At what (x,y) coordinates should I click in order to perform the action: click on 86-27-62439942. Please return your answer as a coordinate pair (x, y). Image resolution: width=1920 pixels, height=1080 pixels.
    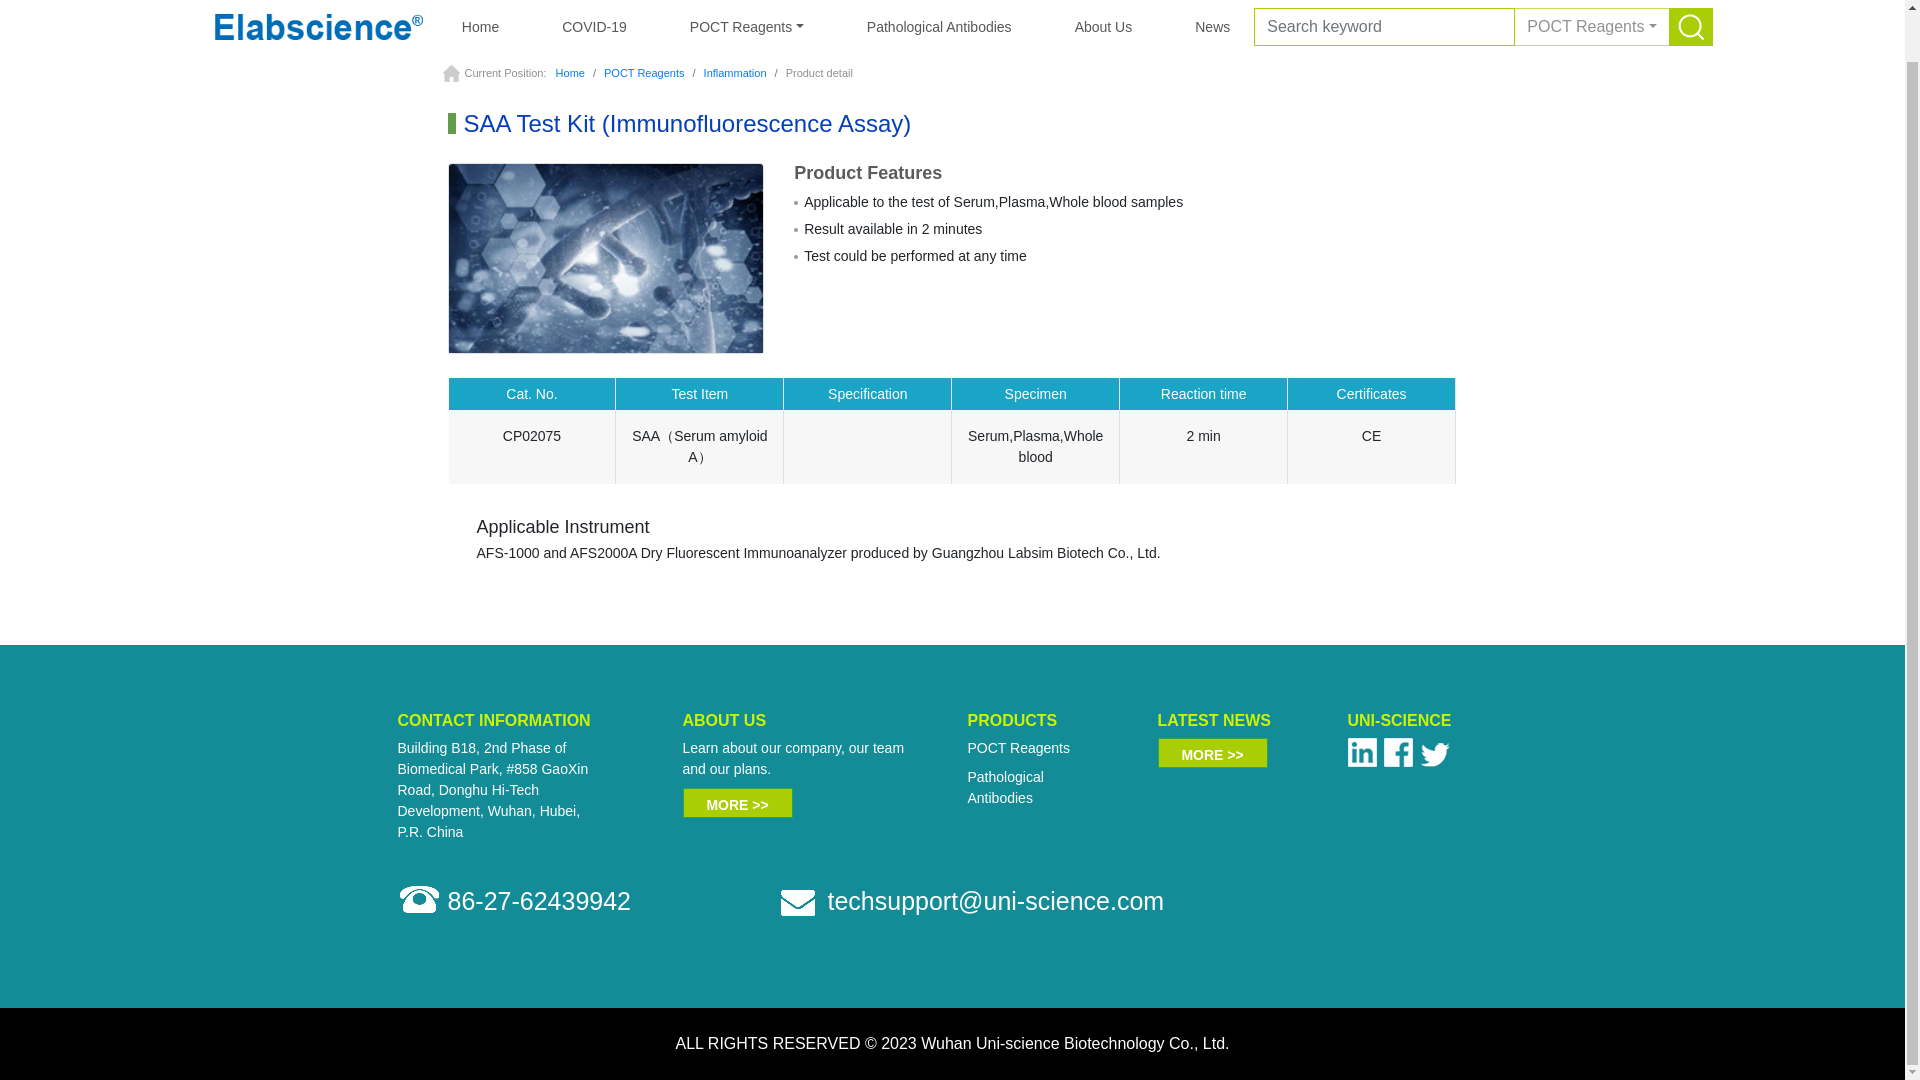
    Looking at the image, I should click on (539, 900).